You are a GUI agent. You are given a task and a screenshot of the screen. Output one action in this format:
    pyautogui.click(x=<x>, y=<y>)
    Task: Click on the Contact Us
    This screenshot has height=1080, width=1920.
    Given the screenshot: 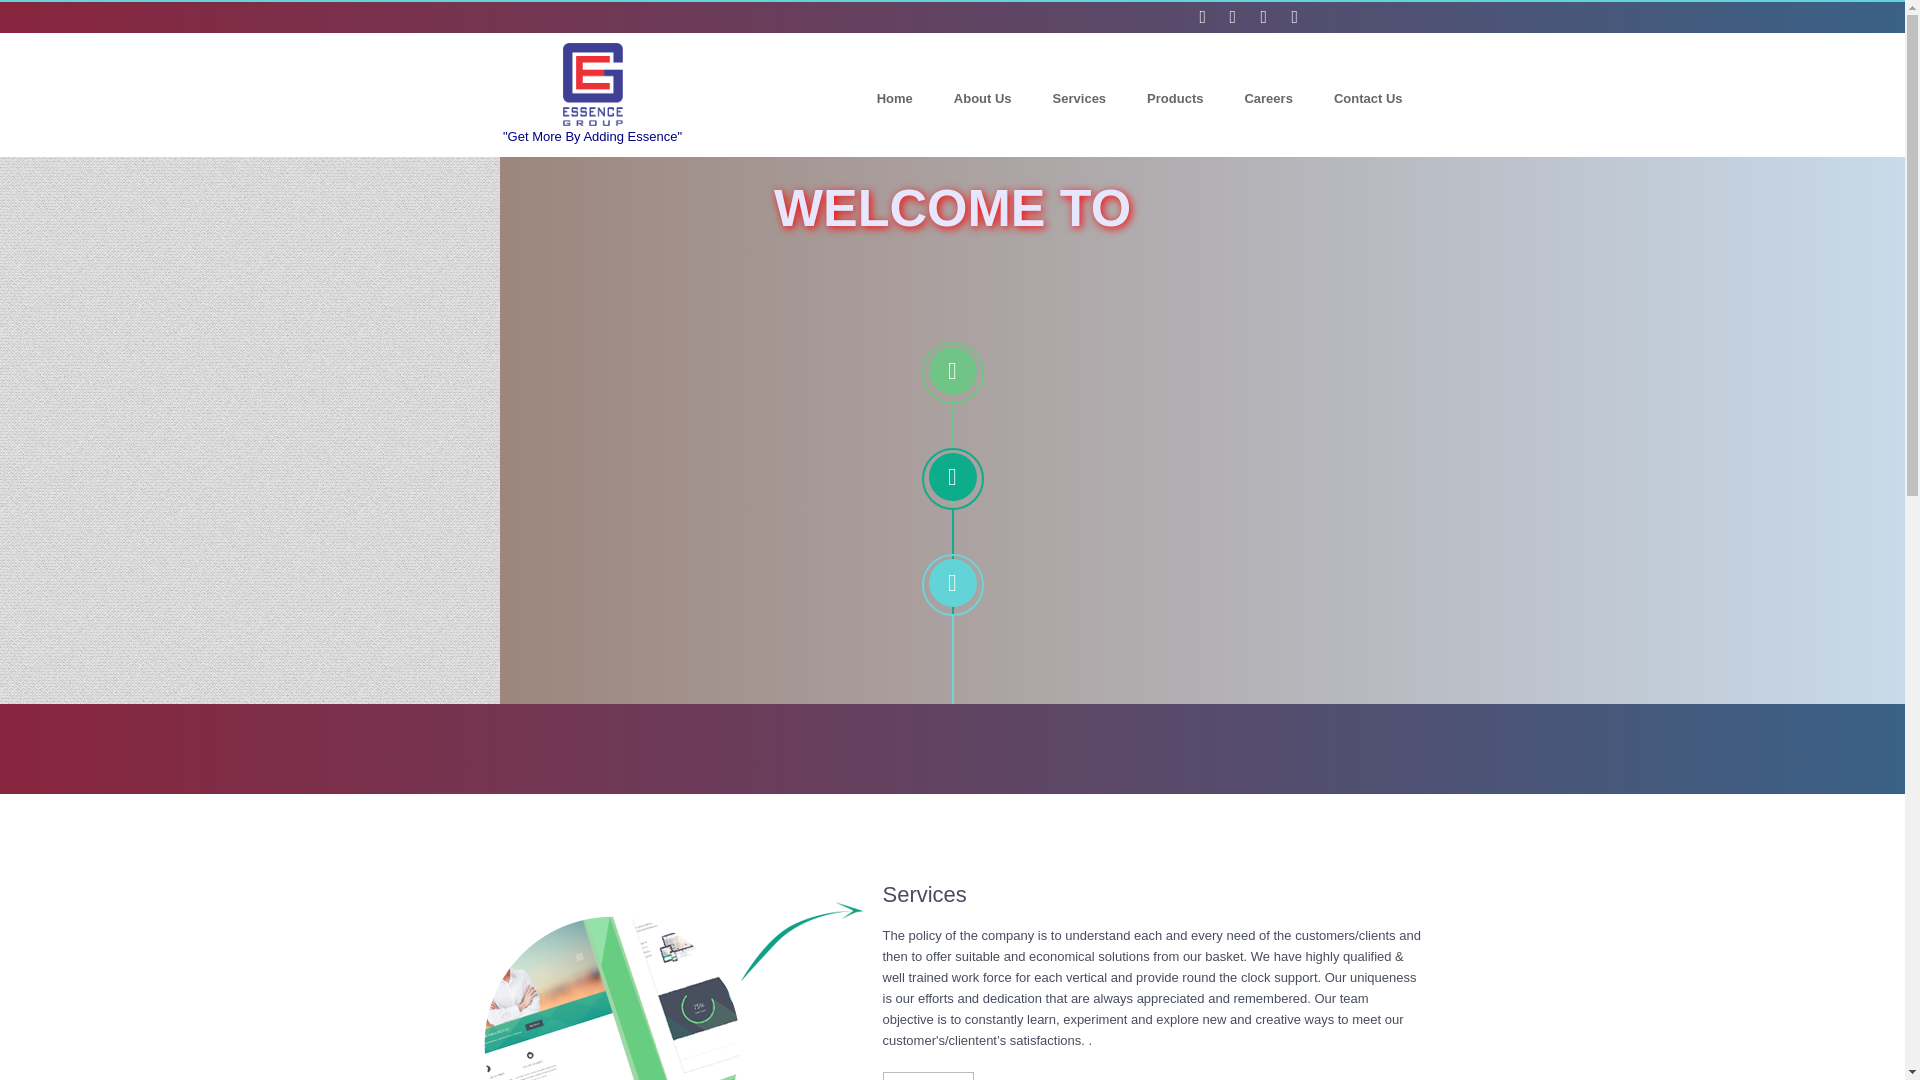 What is the action you would take?
    pyautogui.click(x=1368, y=98)
    